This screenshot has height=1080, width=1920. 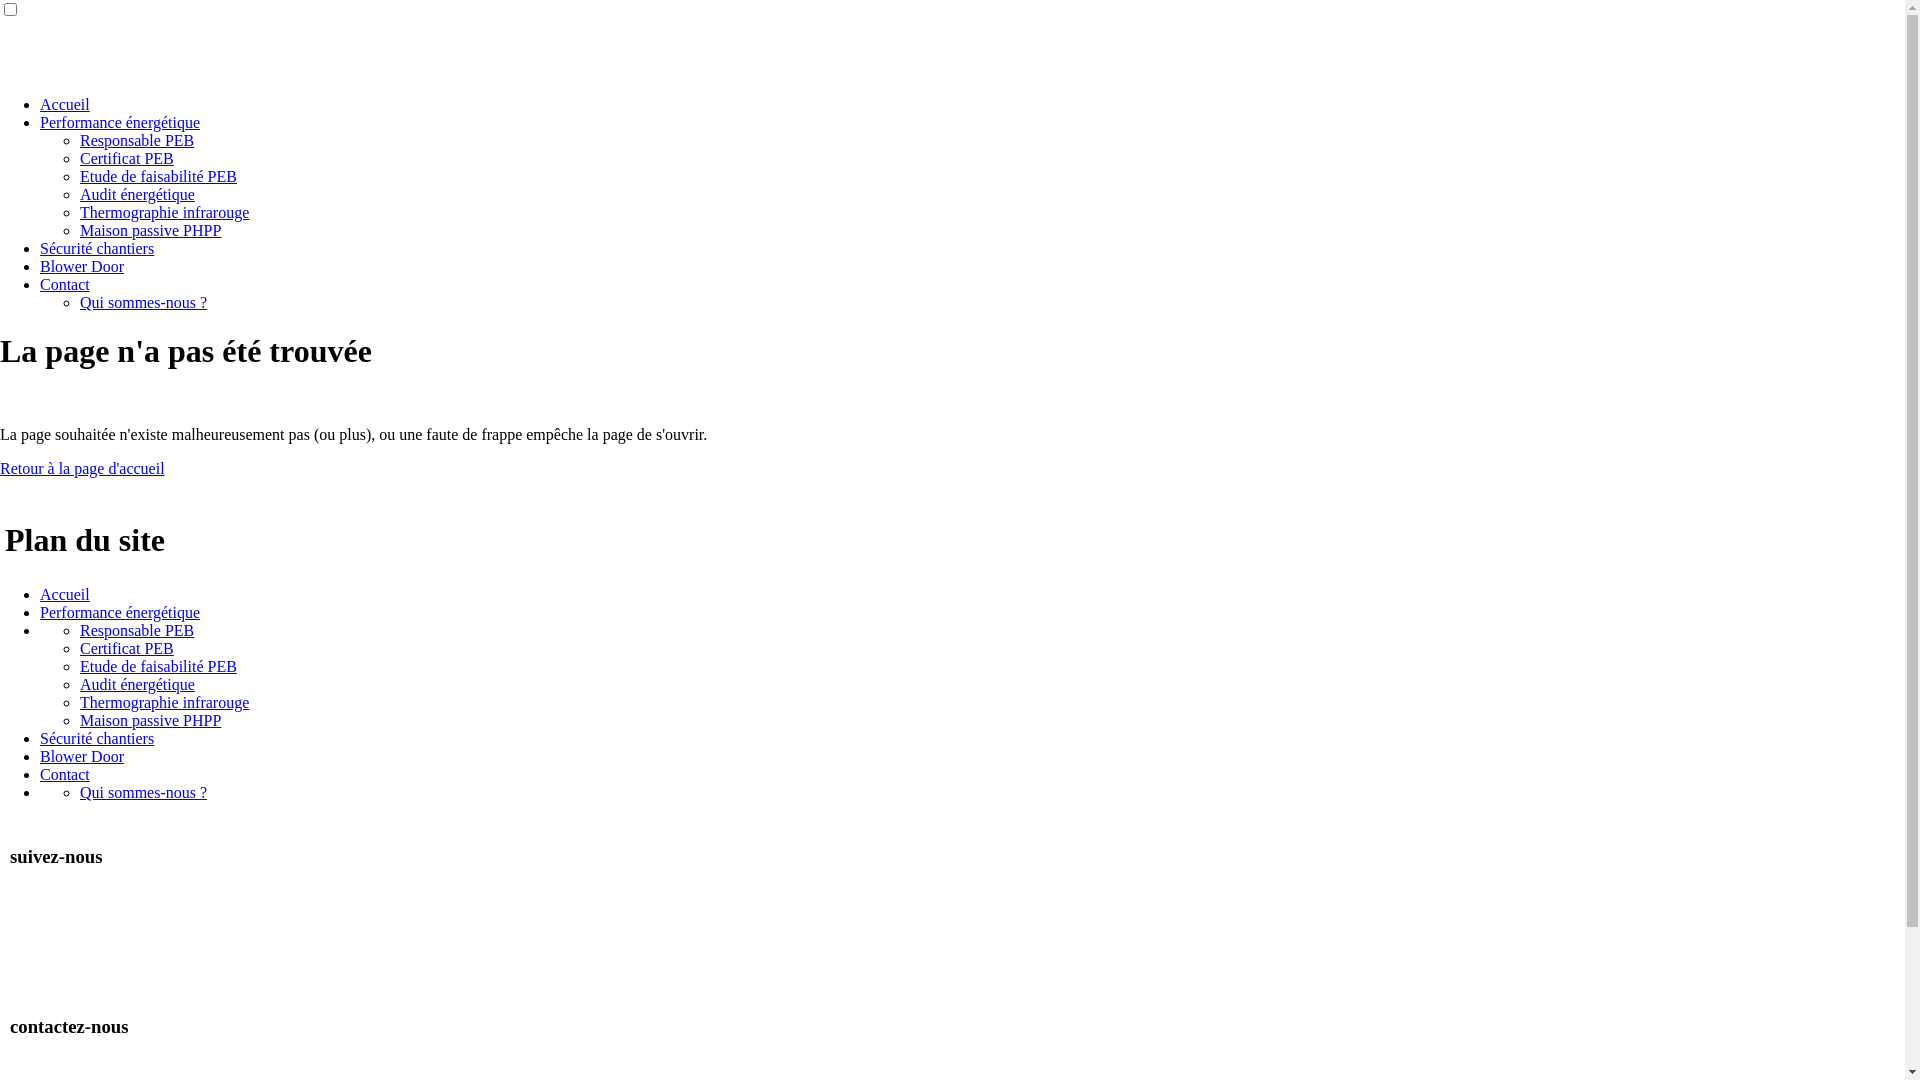 I want to click on Responsable PEB, so click(x=137, y=140).